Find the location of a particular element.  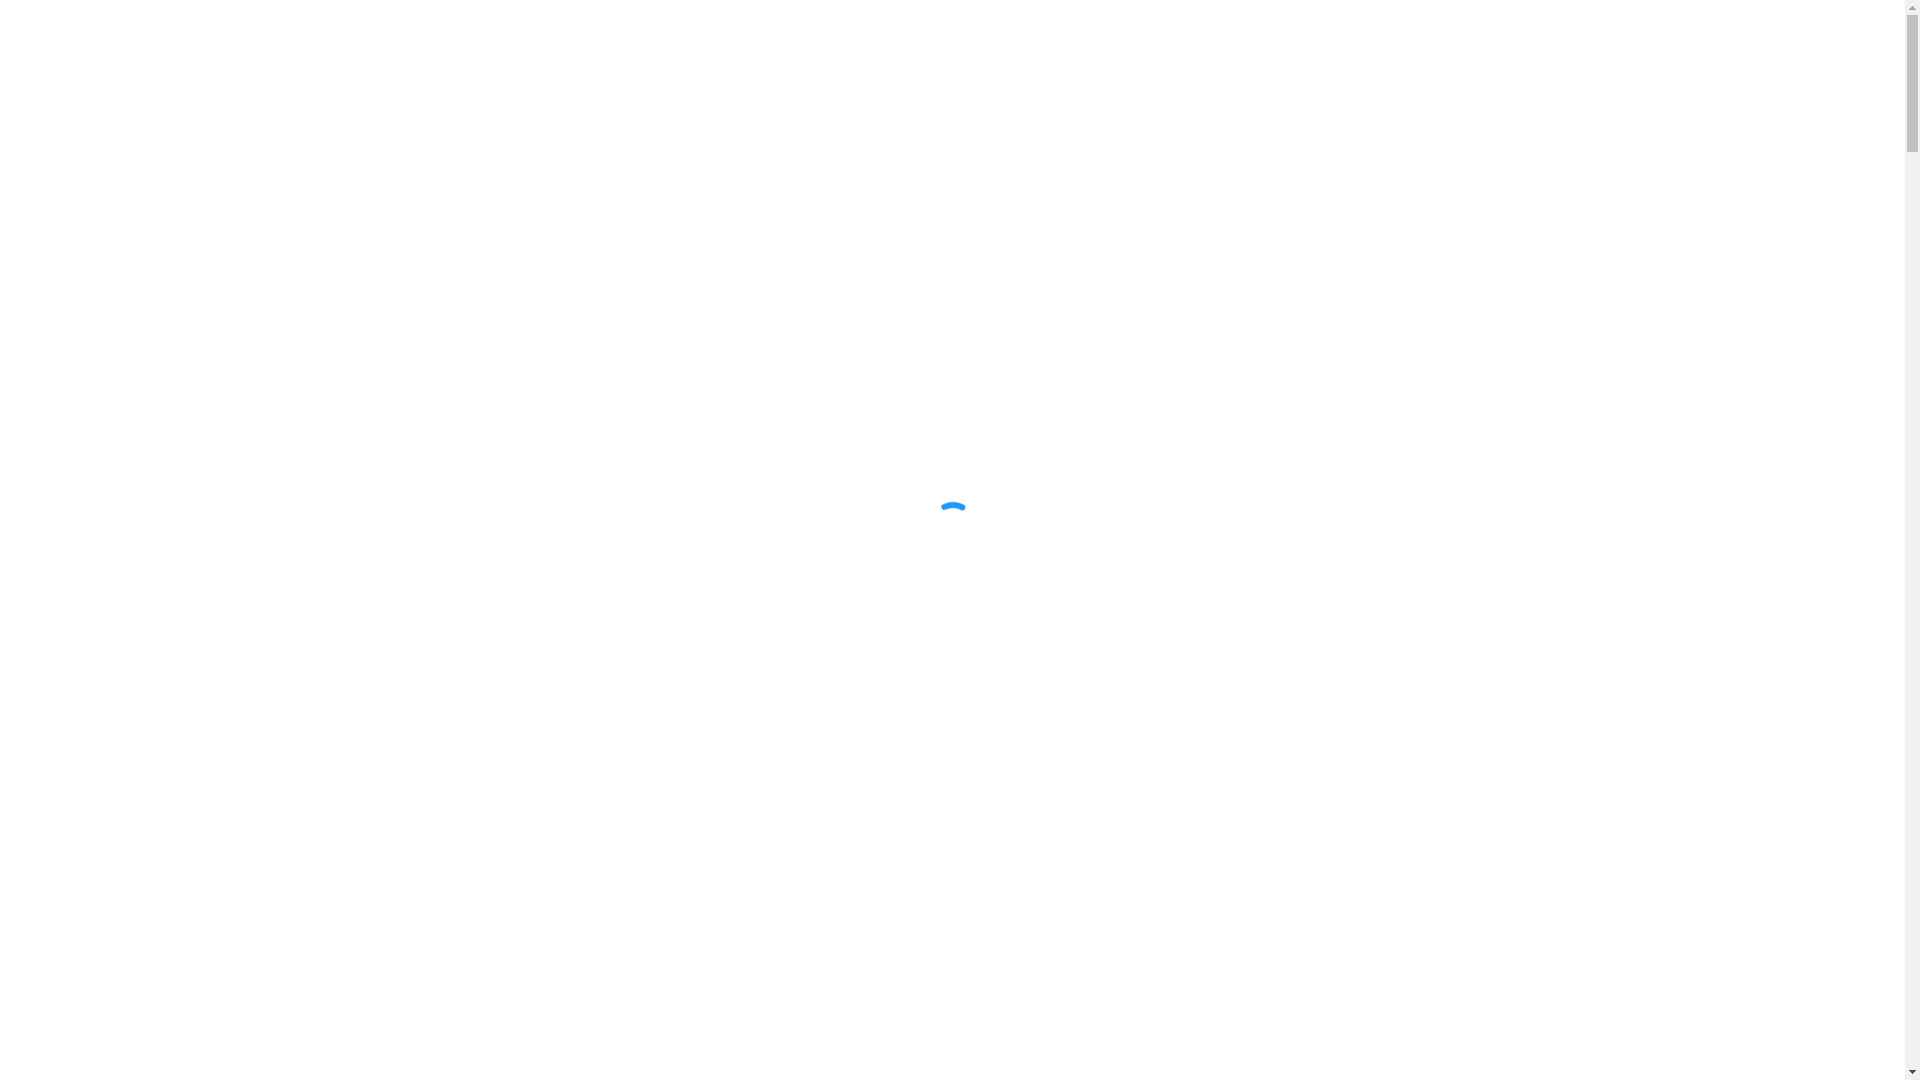

CONTACT is located at coordinates (1490, 43).